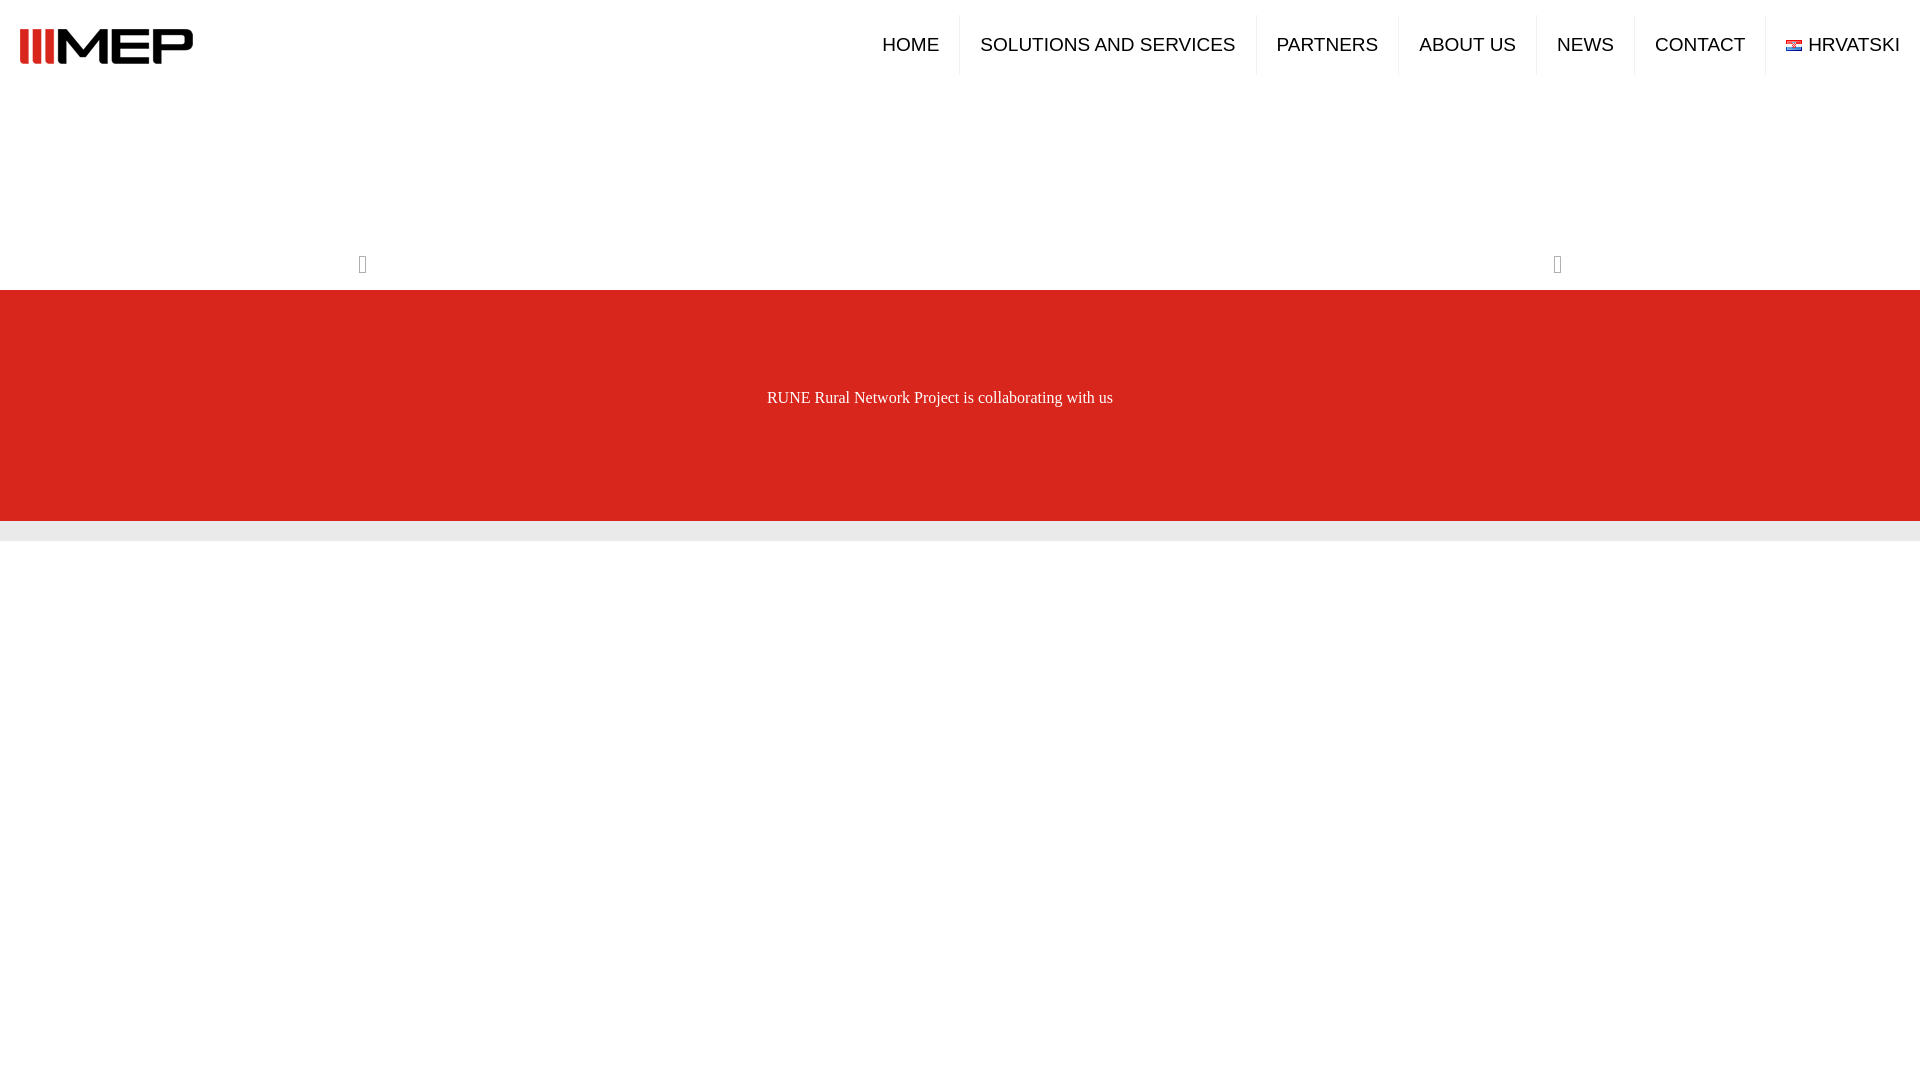  Describe the element at coordinates (106, 44) in the screenshot. I see `MEP` at that location.